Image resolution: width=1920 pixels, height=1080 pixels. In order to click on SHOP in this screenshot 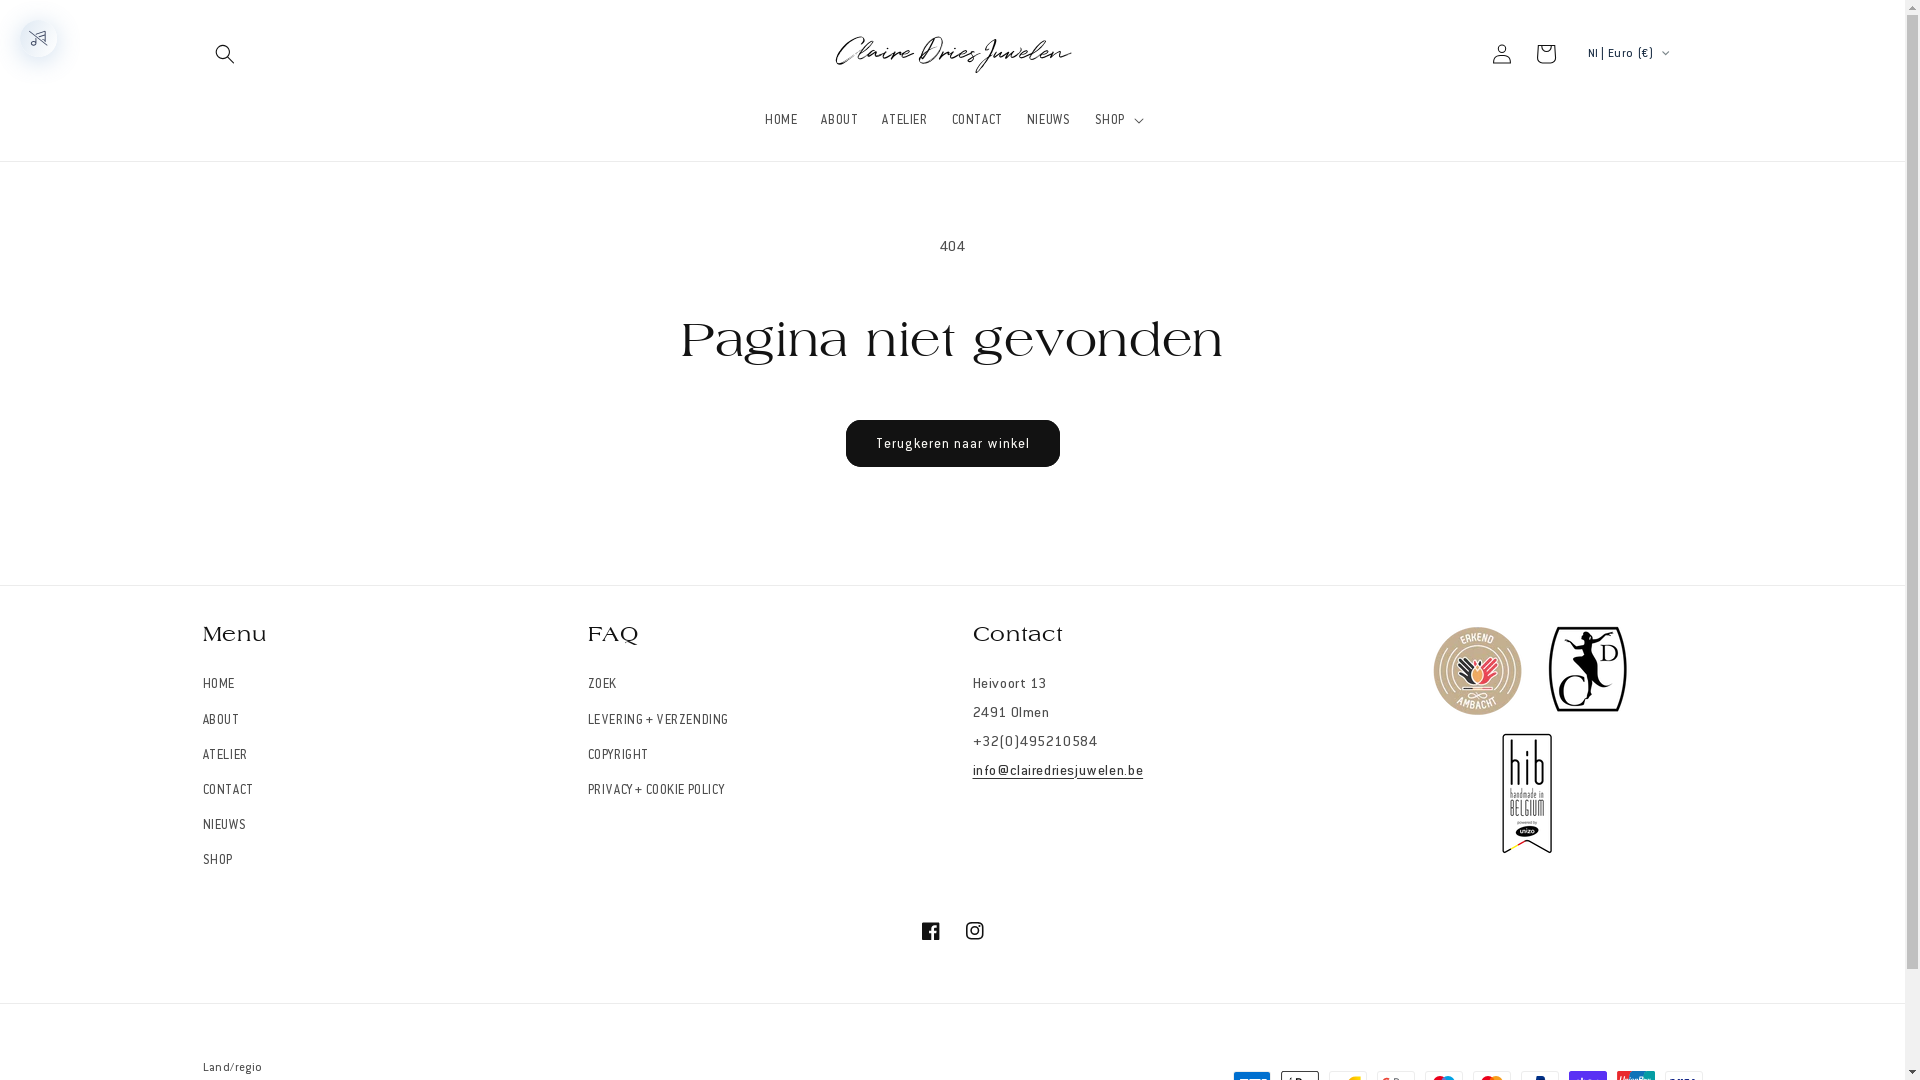, I will do `click(217, 860)`.